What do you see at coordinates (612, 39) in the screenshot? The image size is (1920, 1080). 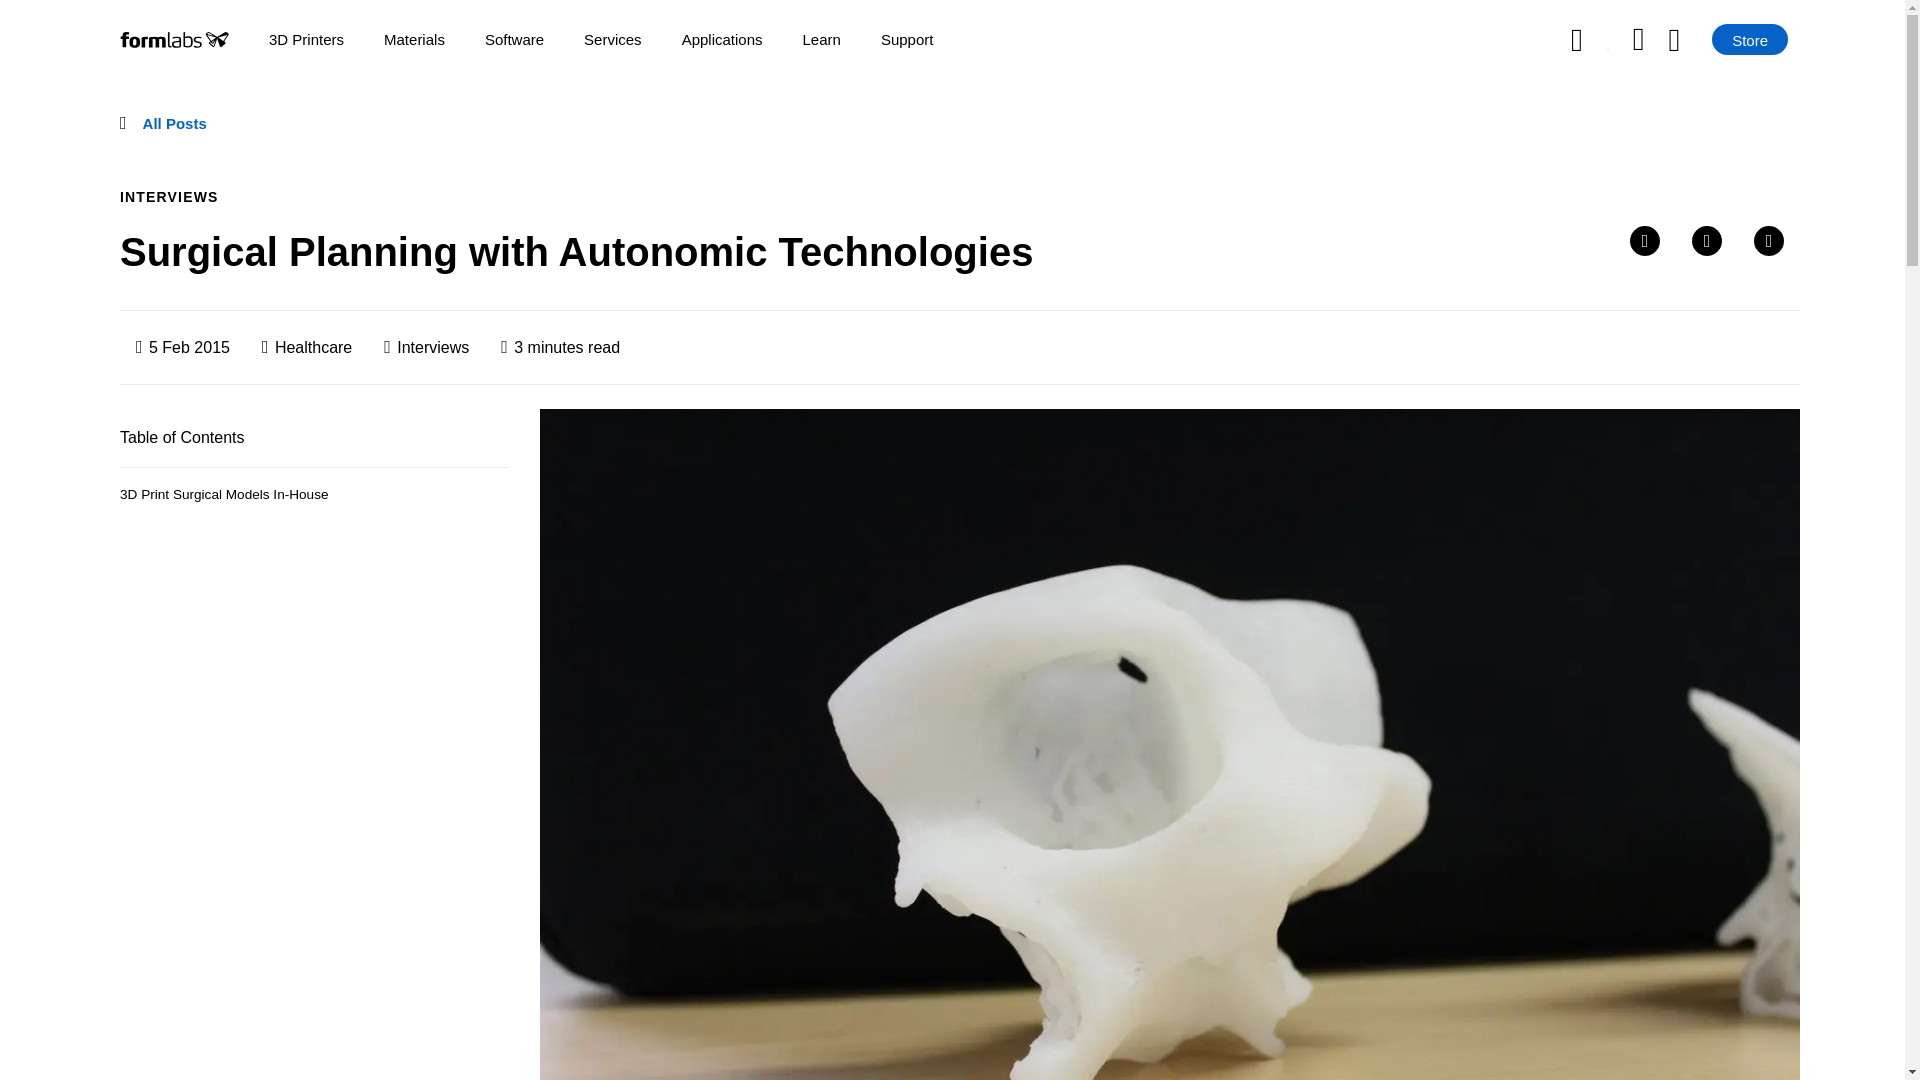 I see `Services` at bounding box center [612, 39].